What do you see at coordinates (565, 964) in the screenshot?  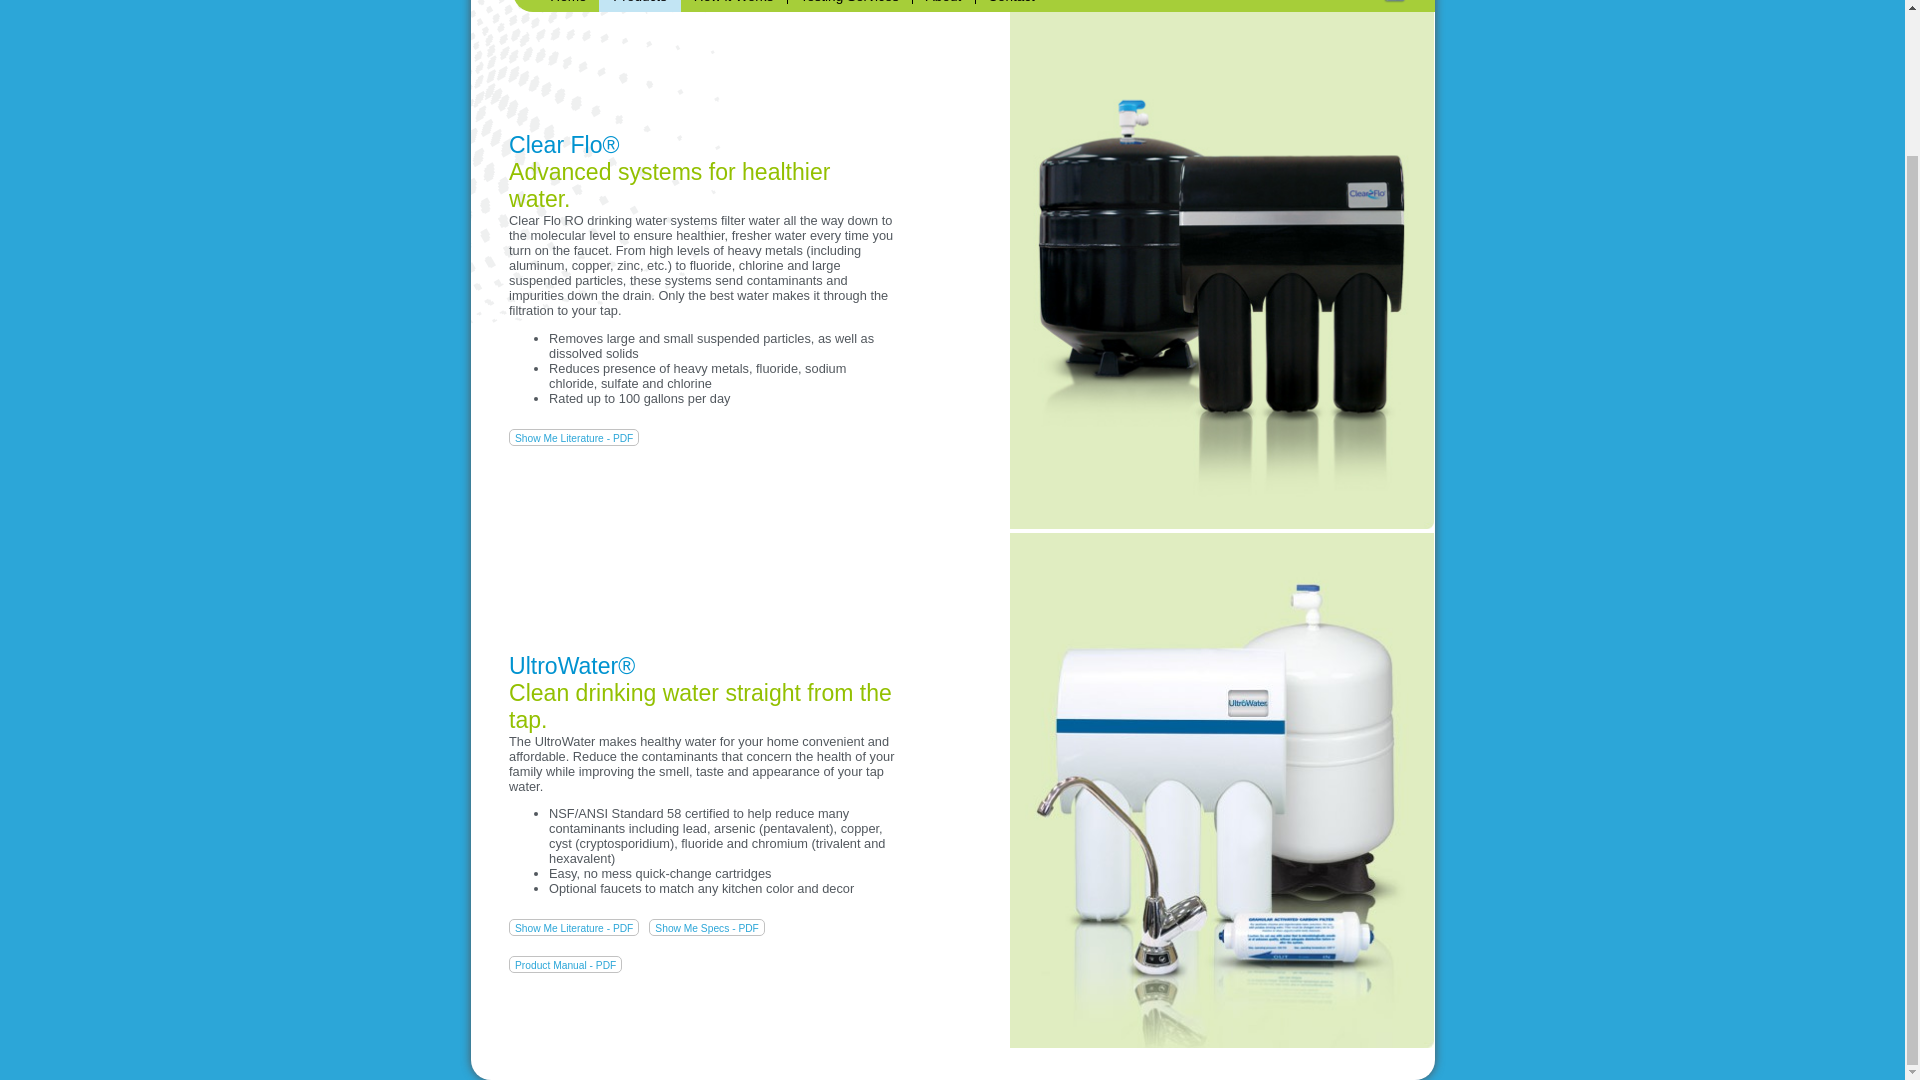 I see `Product Manual - PDF` at bounding box center [565, 964].